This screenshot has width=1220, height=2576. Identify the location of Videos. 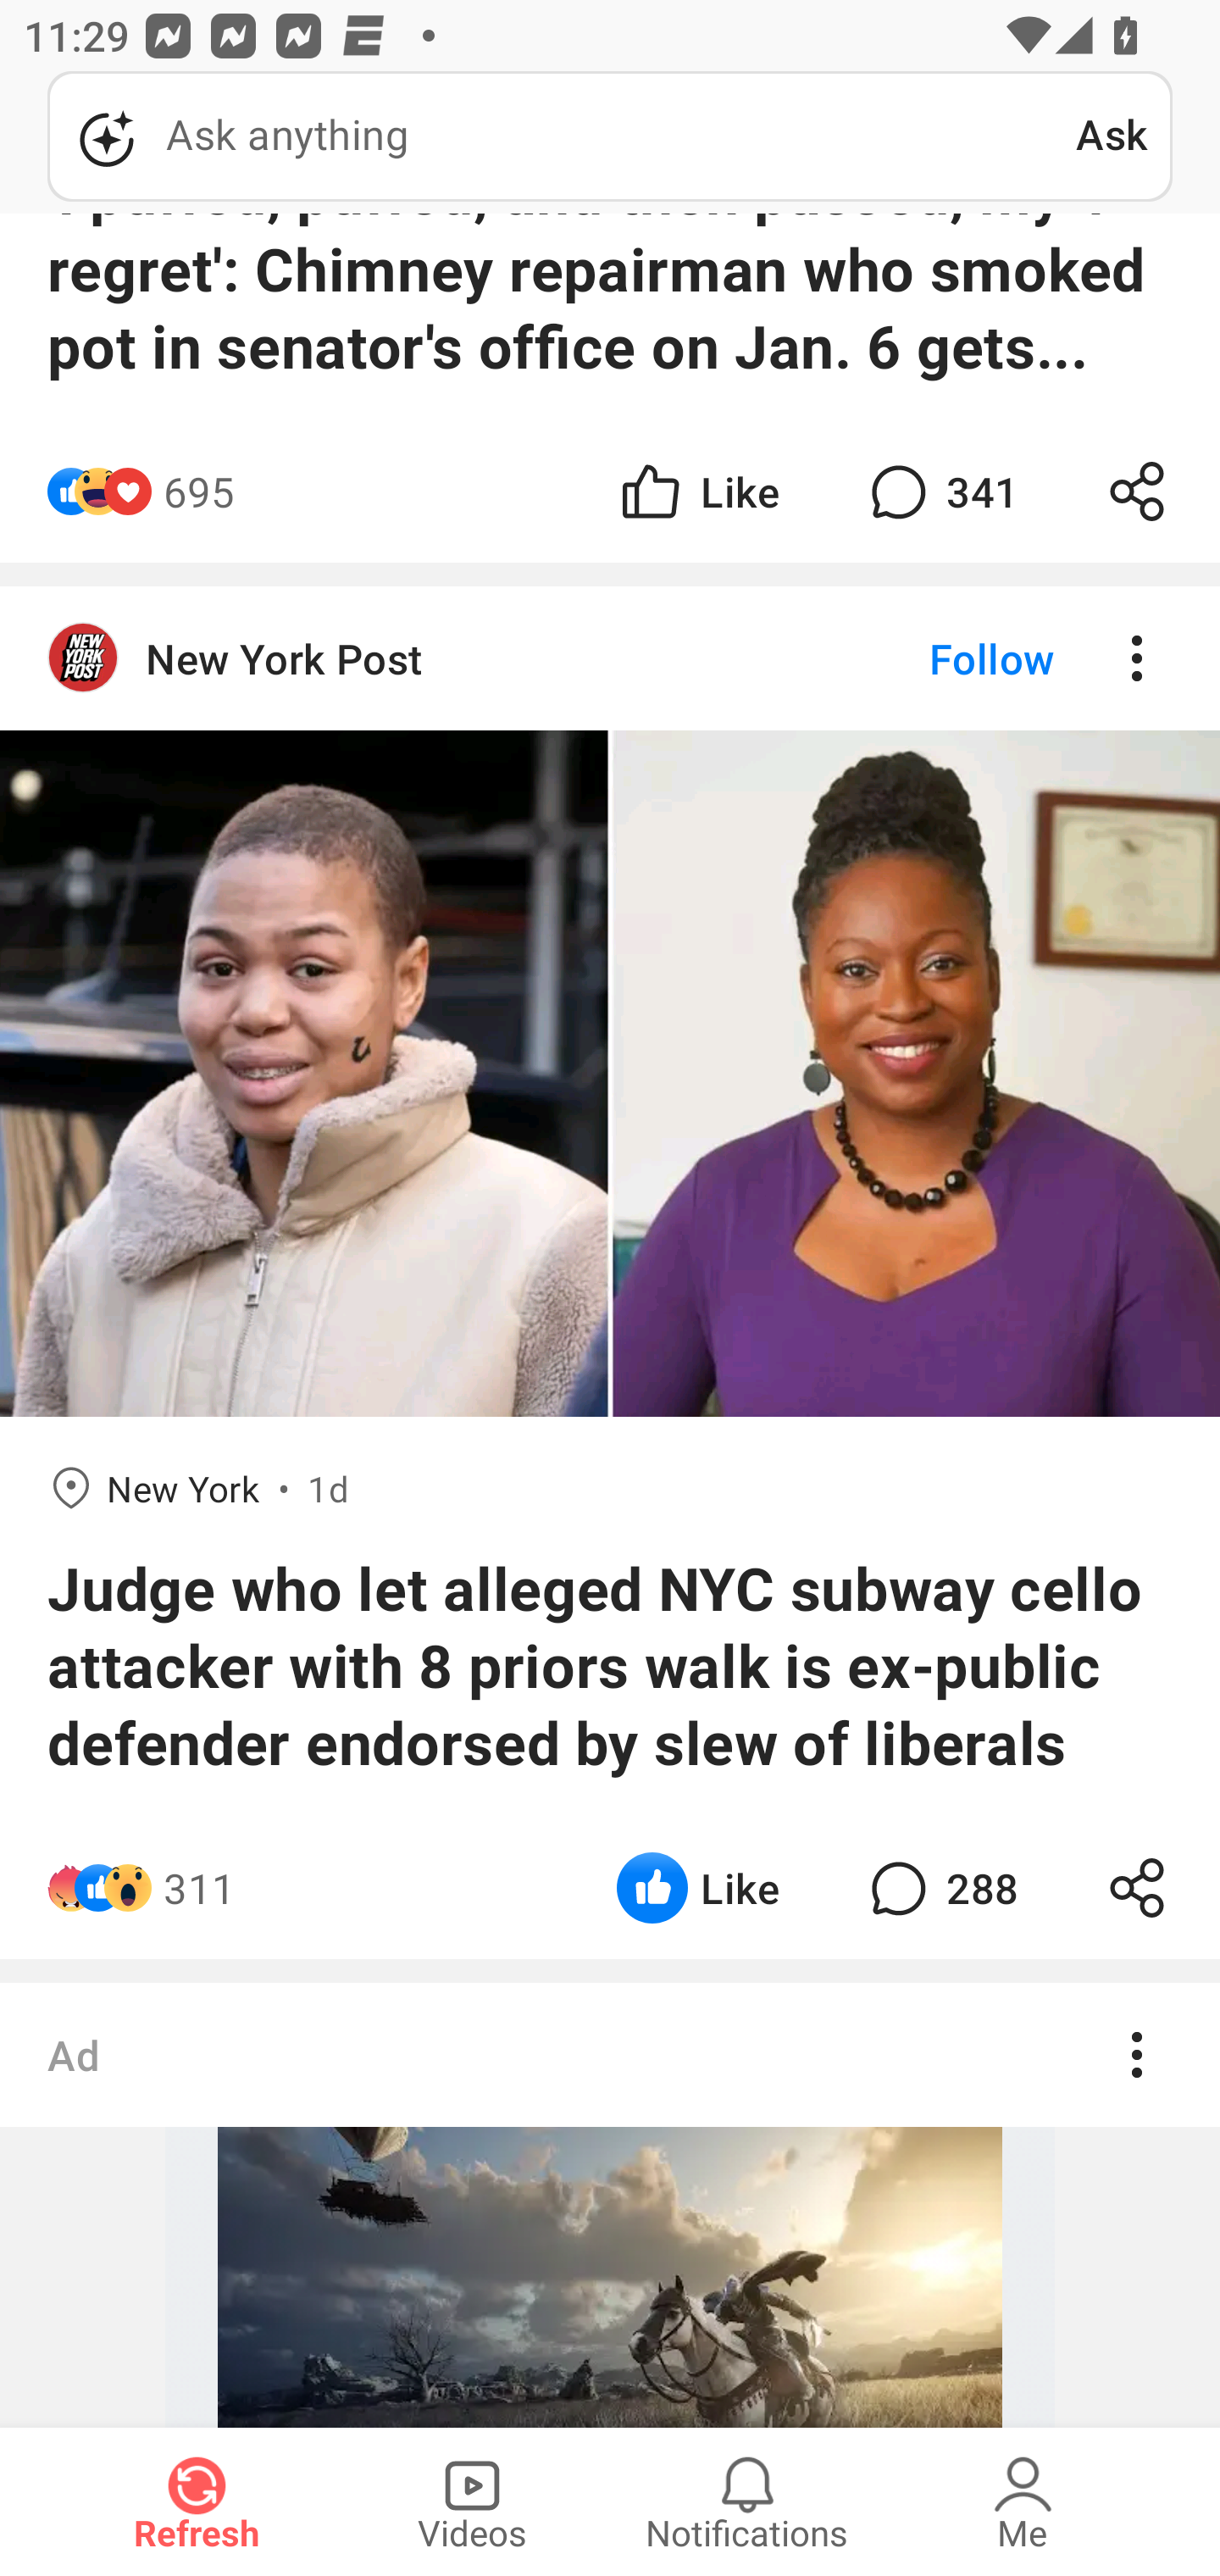
(472, 2501).